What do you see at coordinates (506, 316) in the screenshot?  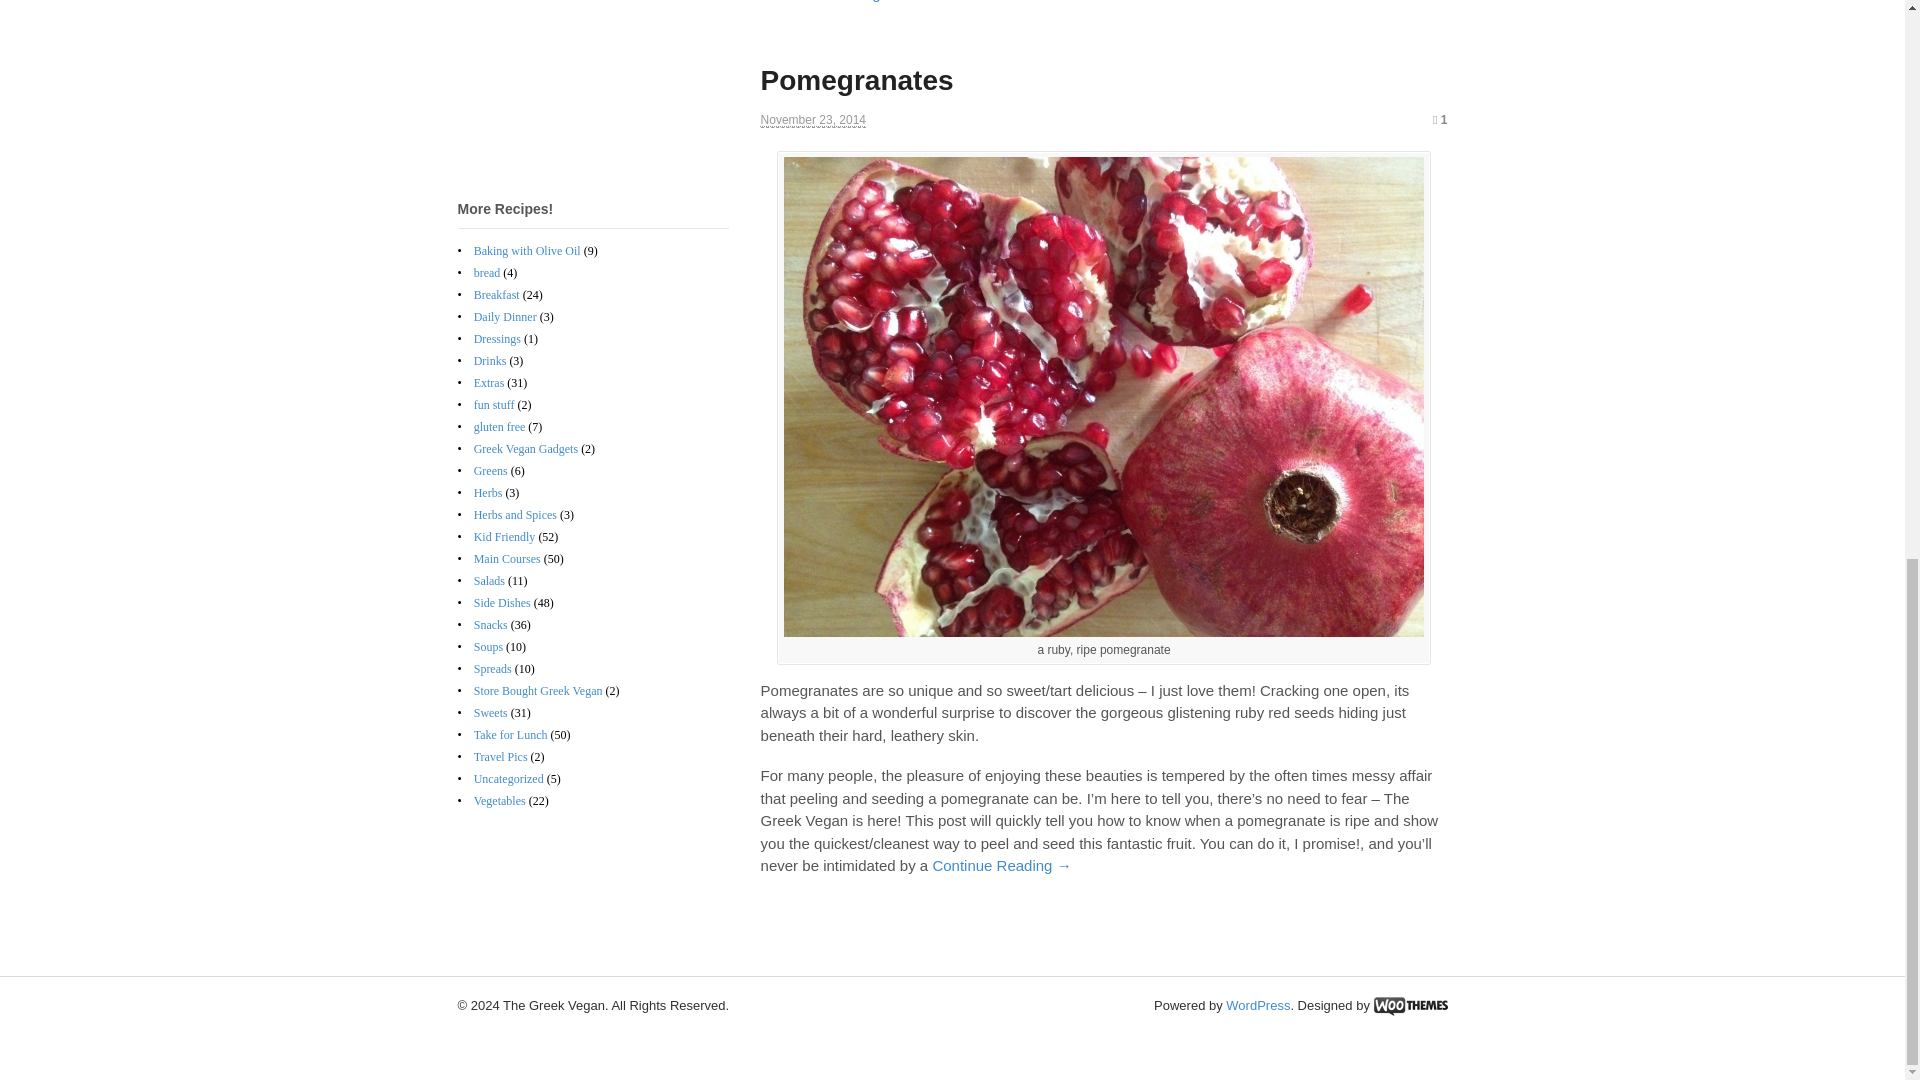 I see `Daily Dinner` at bounding box center [506, 316].